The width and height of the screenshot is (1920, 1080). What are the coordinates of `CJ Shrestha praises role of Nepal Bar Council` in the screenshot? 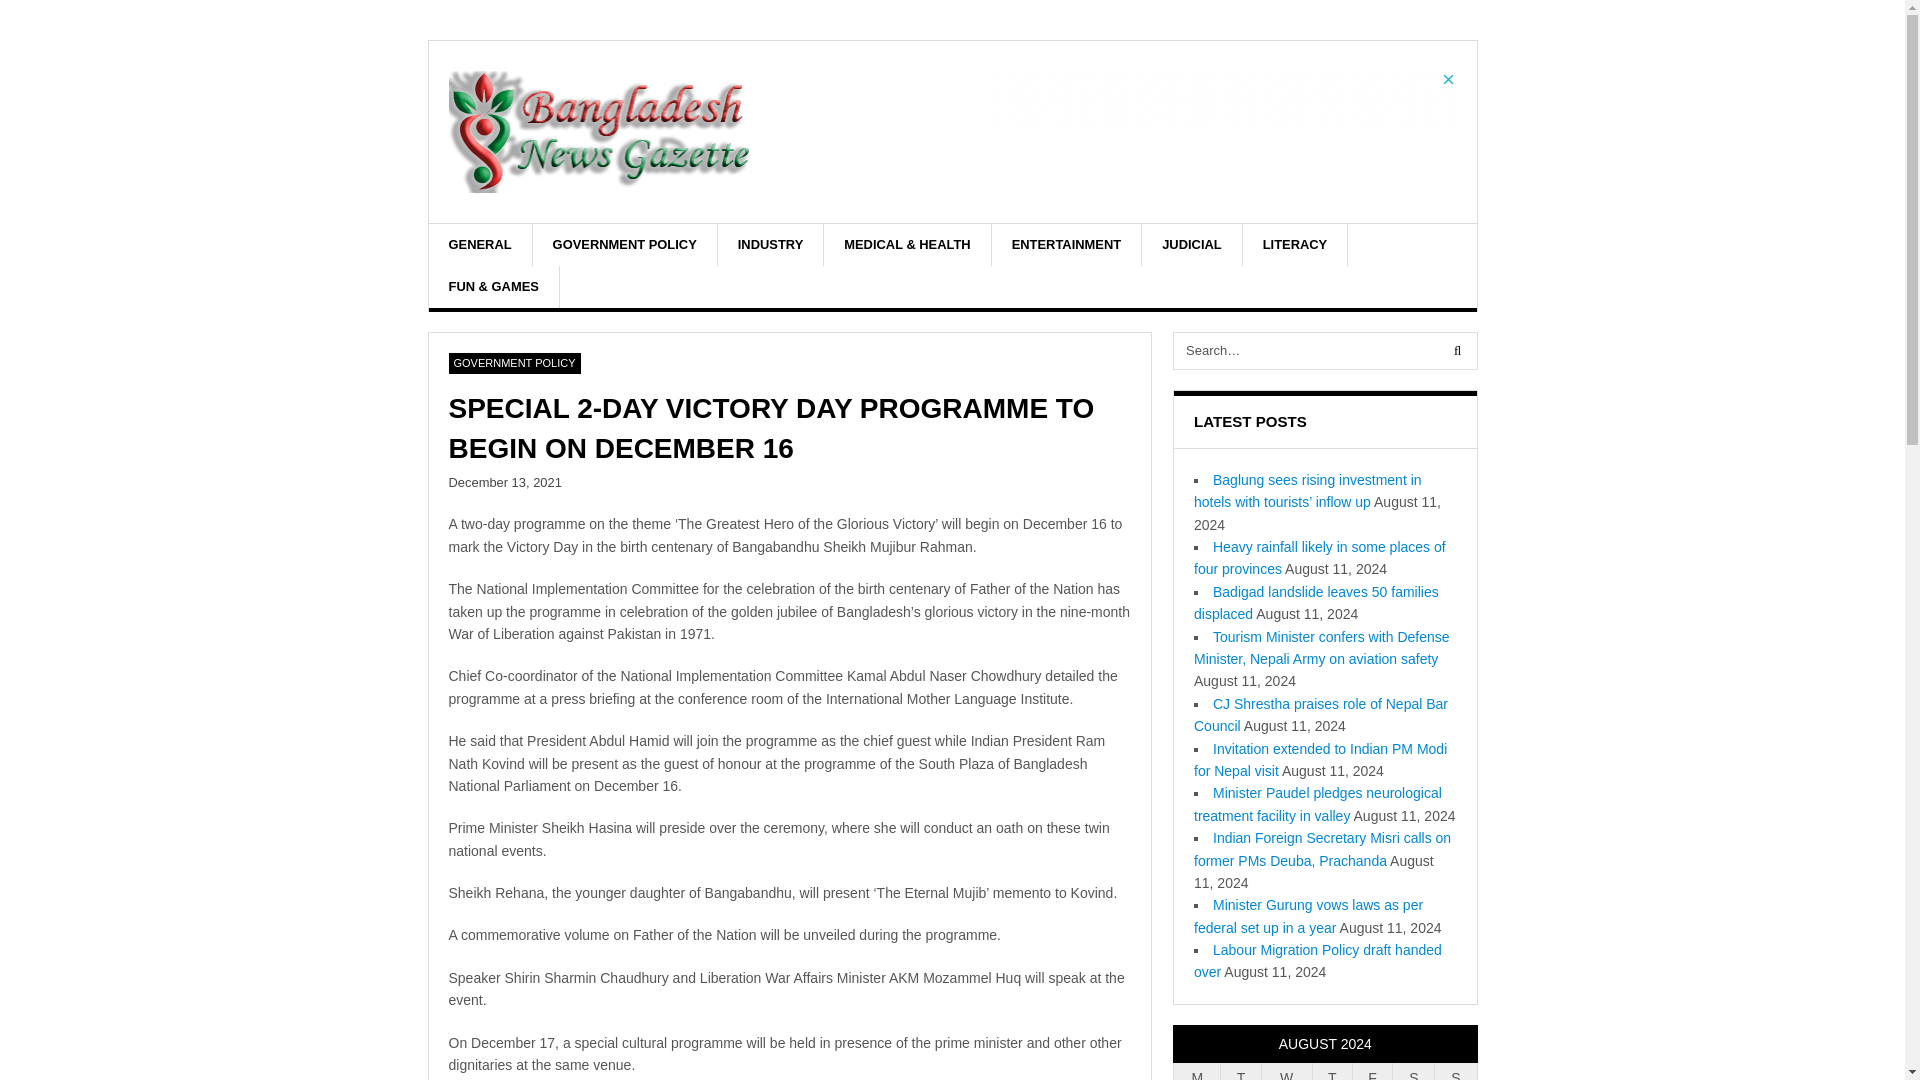 It's located at (1320, 714).